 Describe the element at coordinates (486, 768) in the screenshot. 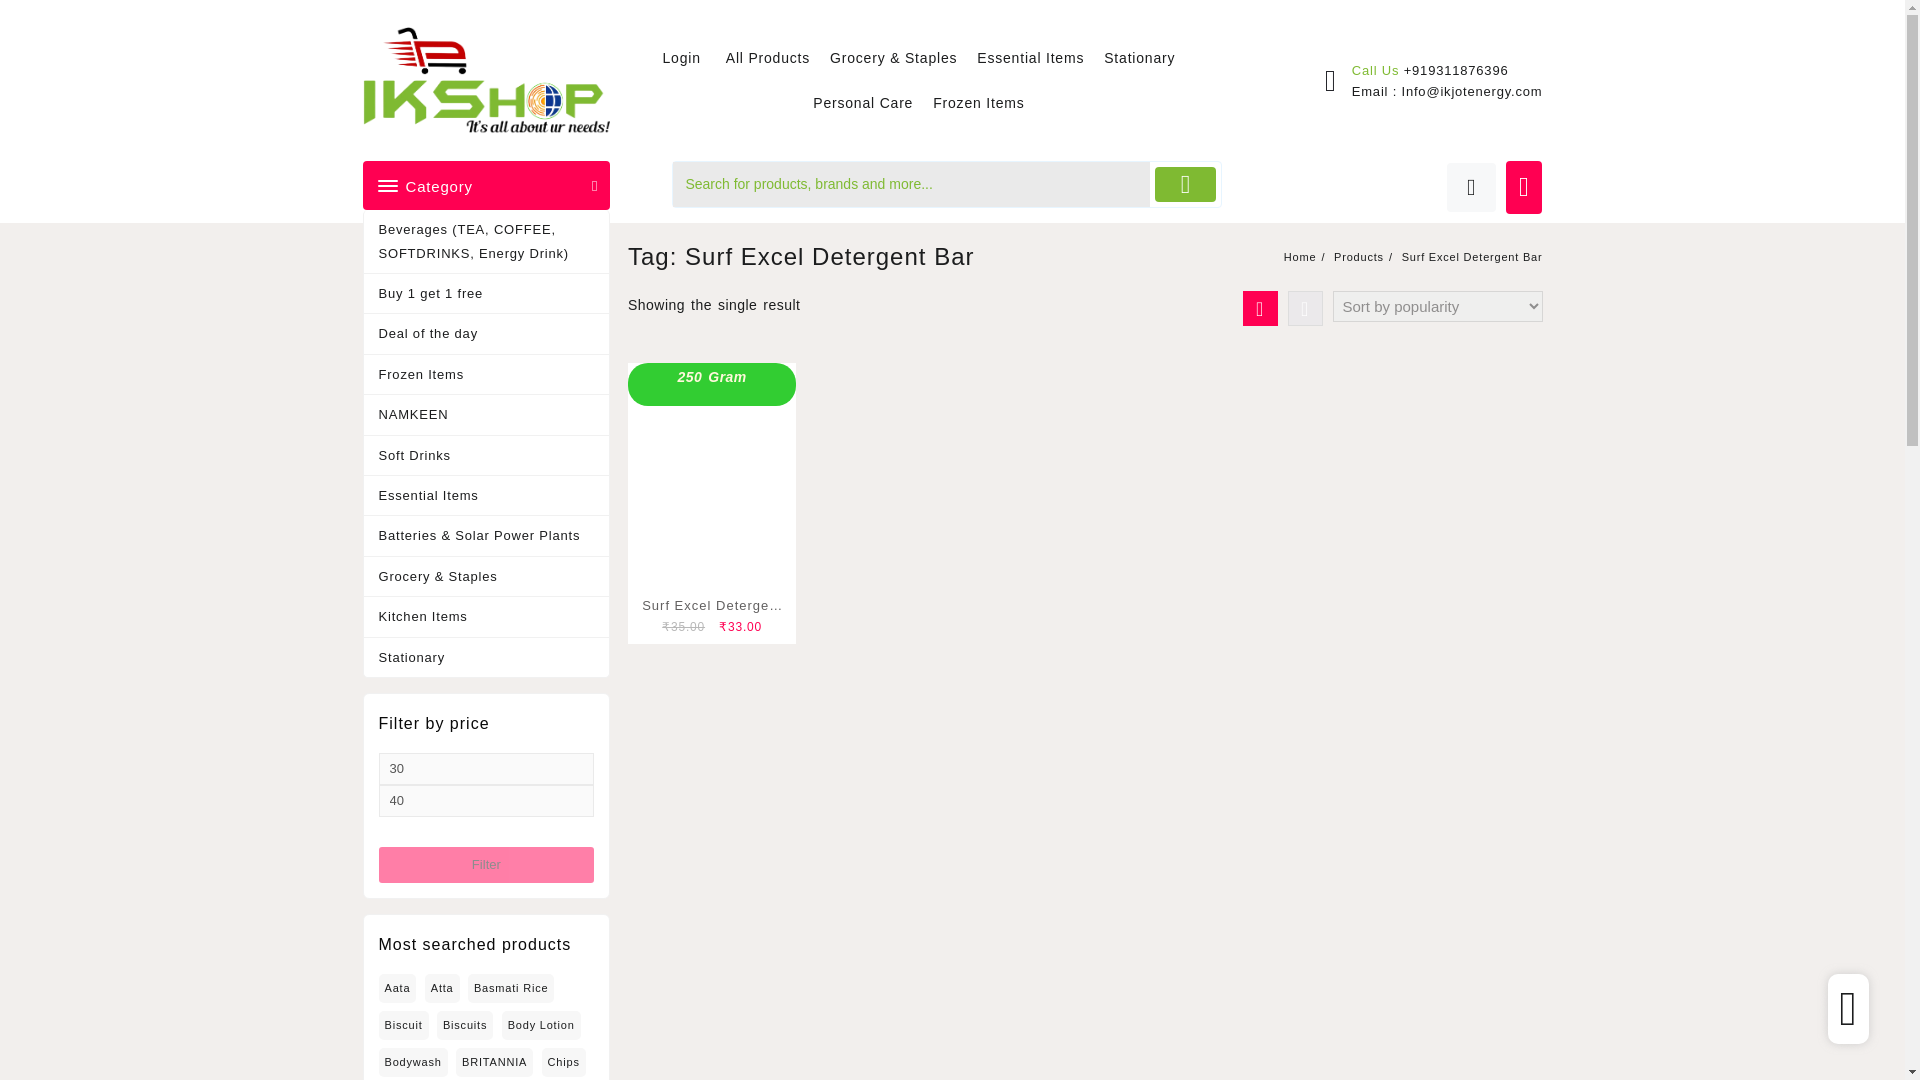

I see `30` at that location.